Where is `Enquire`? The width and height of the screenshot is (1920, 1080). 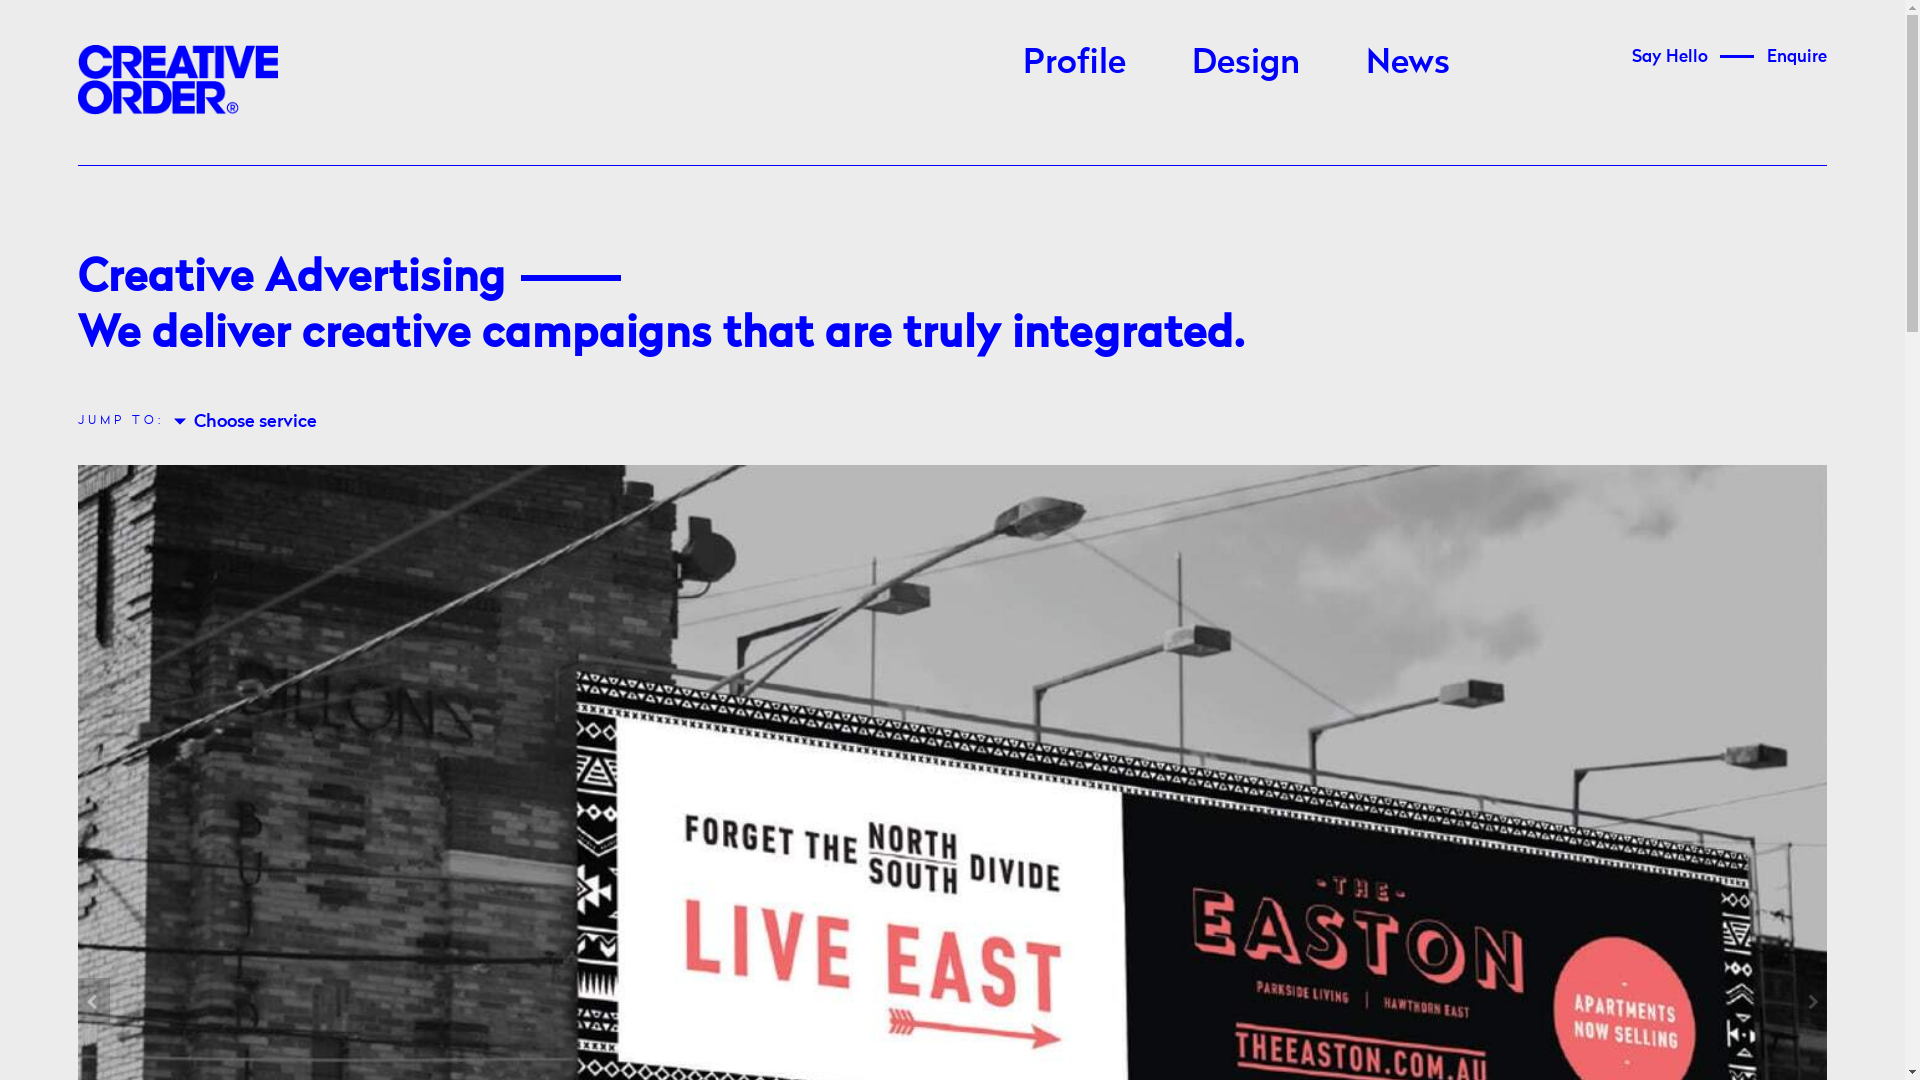 Enquire is located at coordinates (1797, 56).